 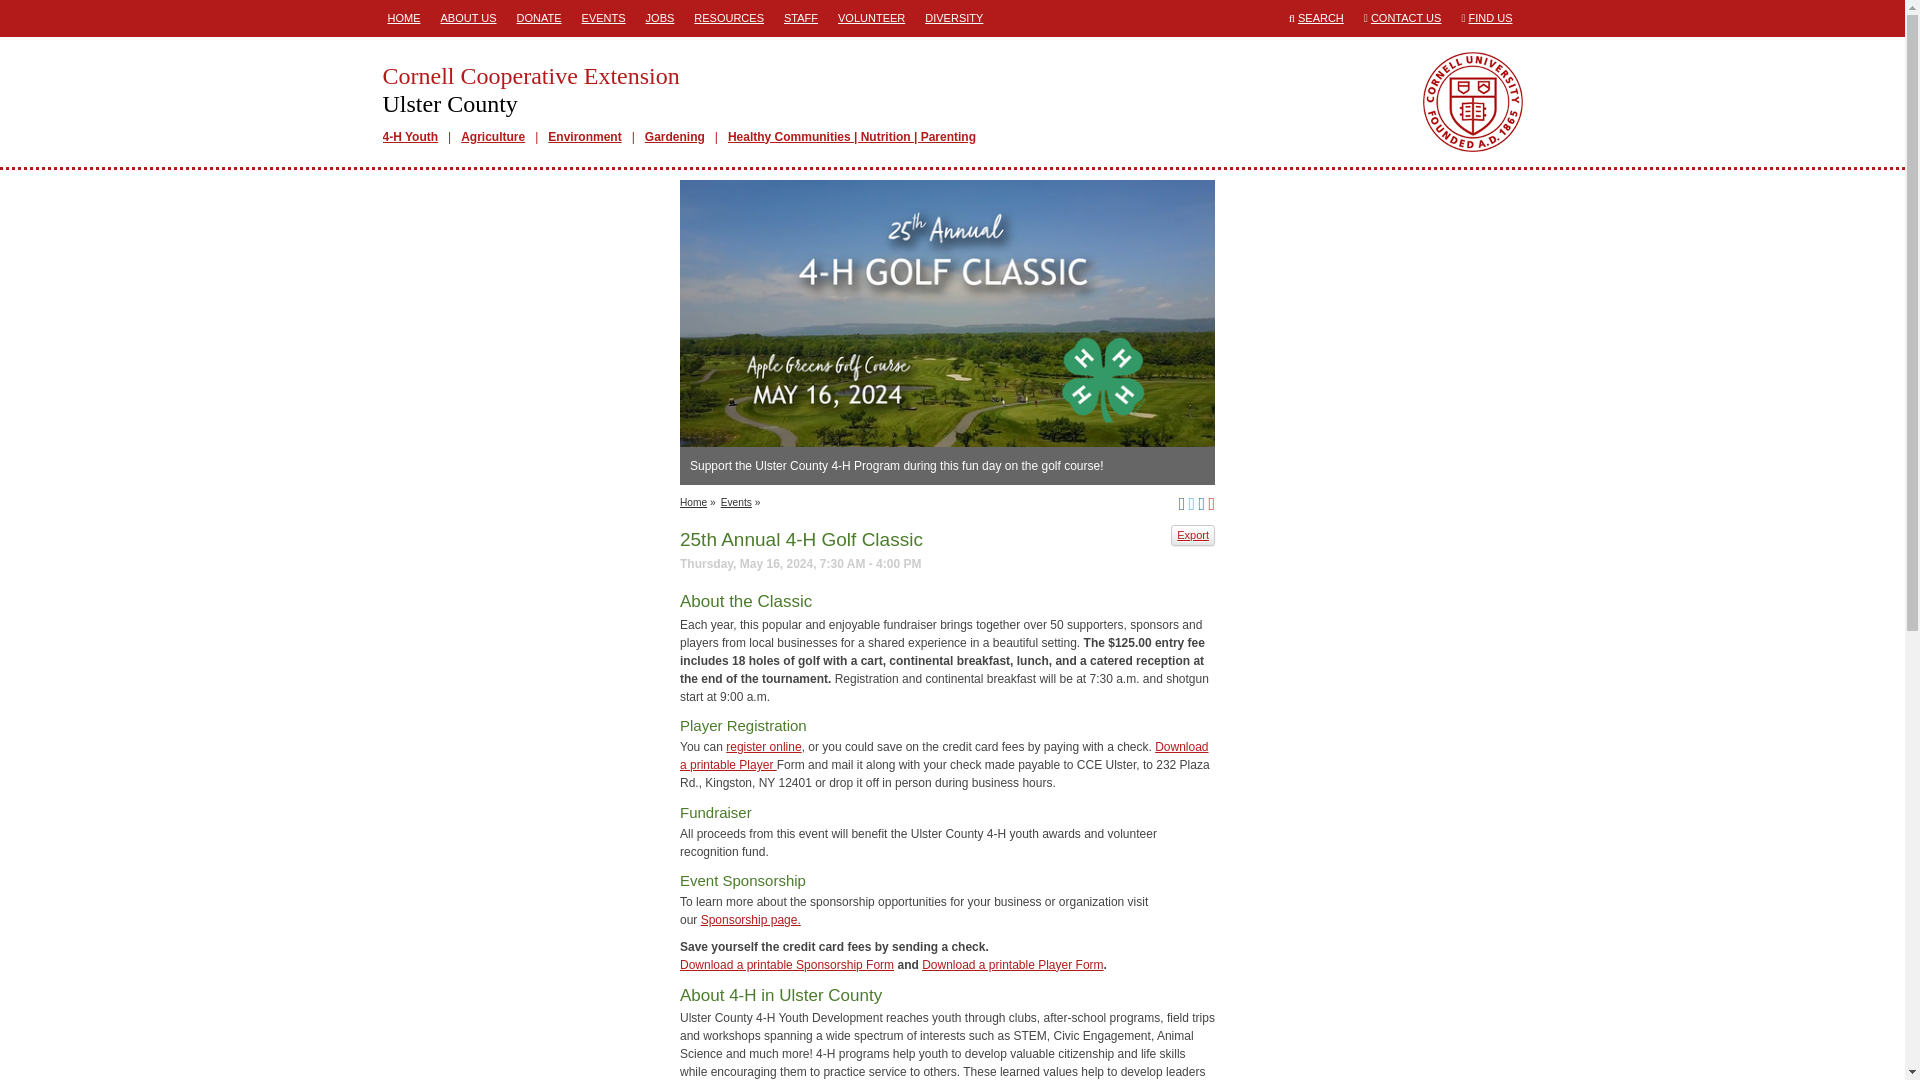 I want to click on FIND US, so click(x=1490, y=17).